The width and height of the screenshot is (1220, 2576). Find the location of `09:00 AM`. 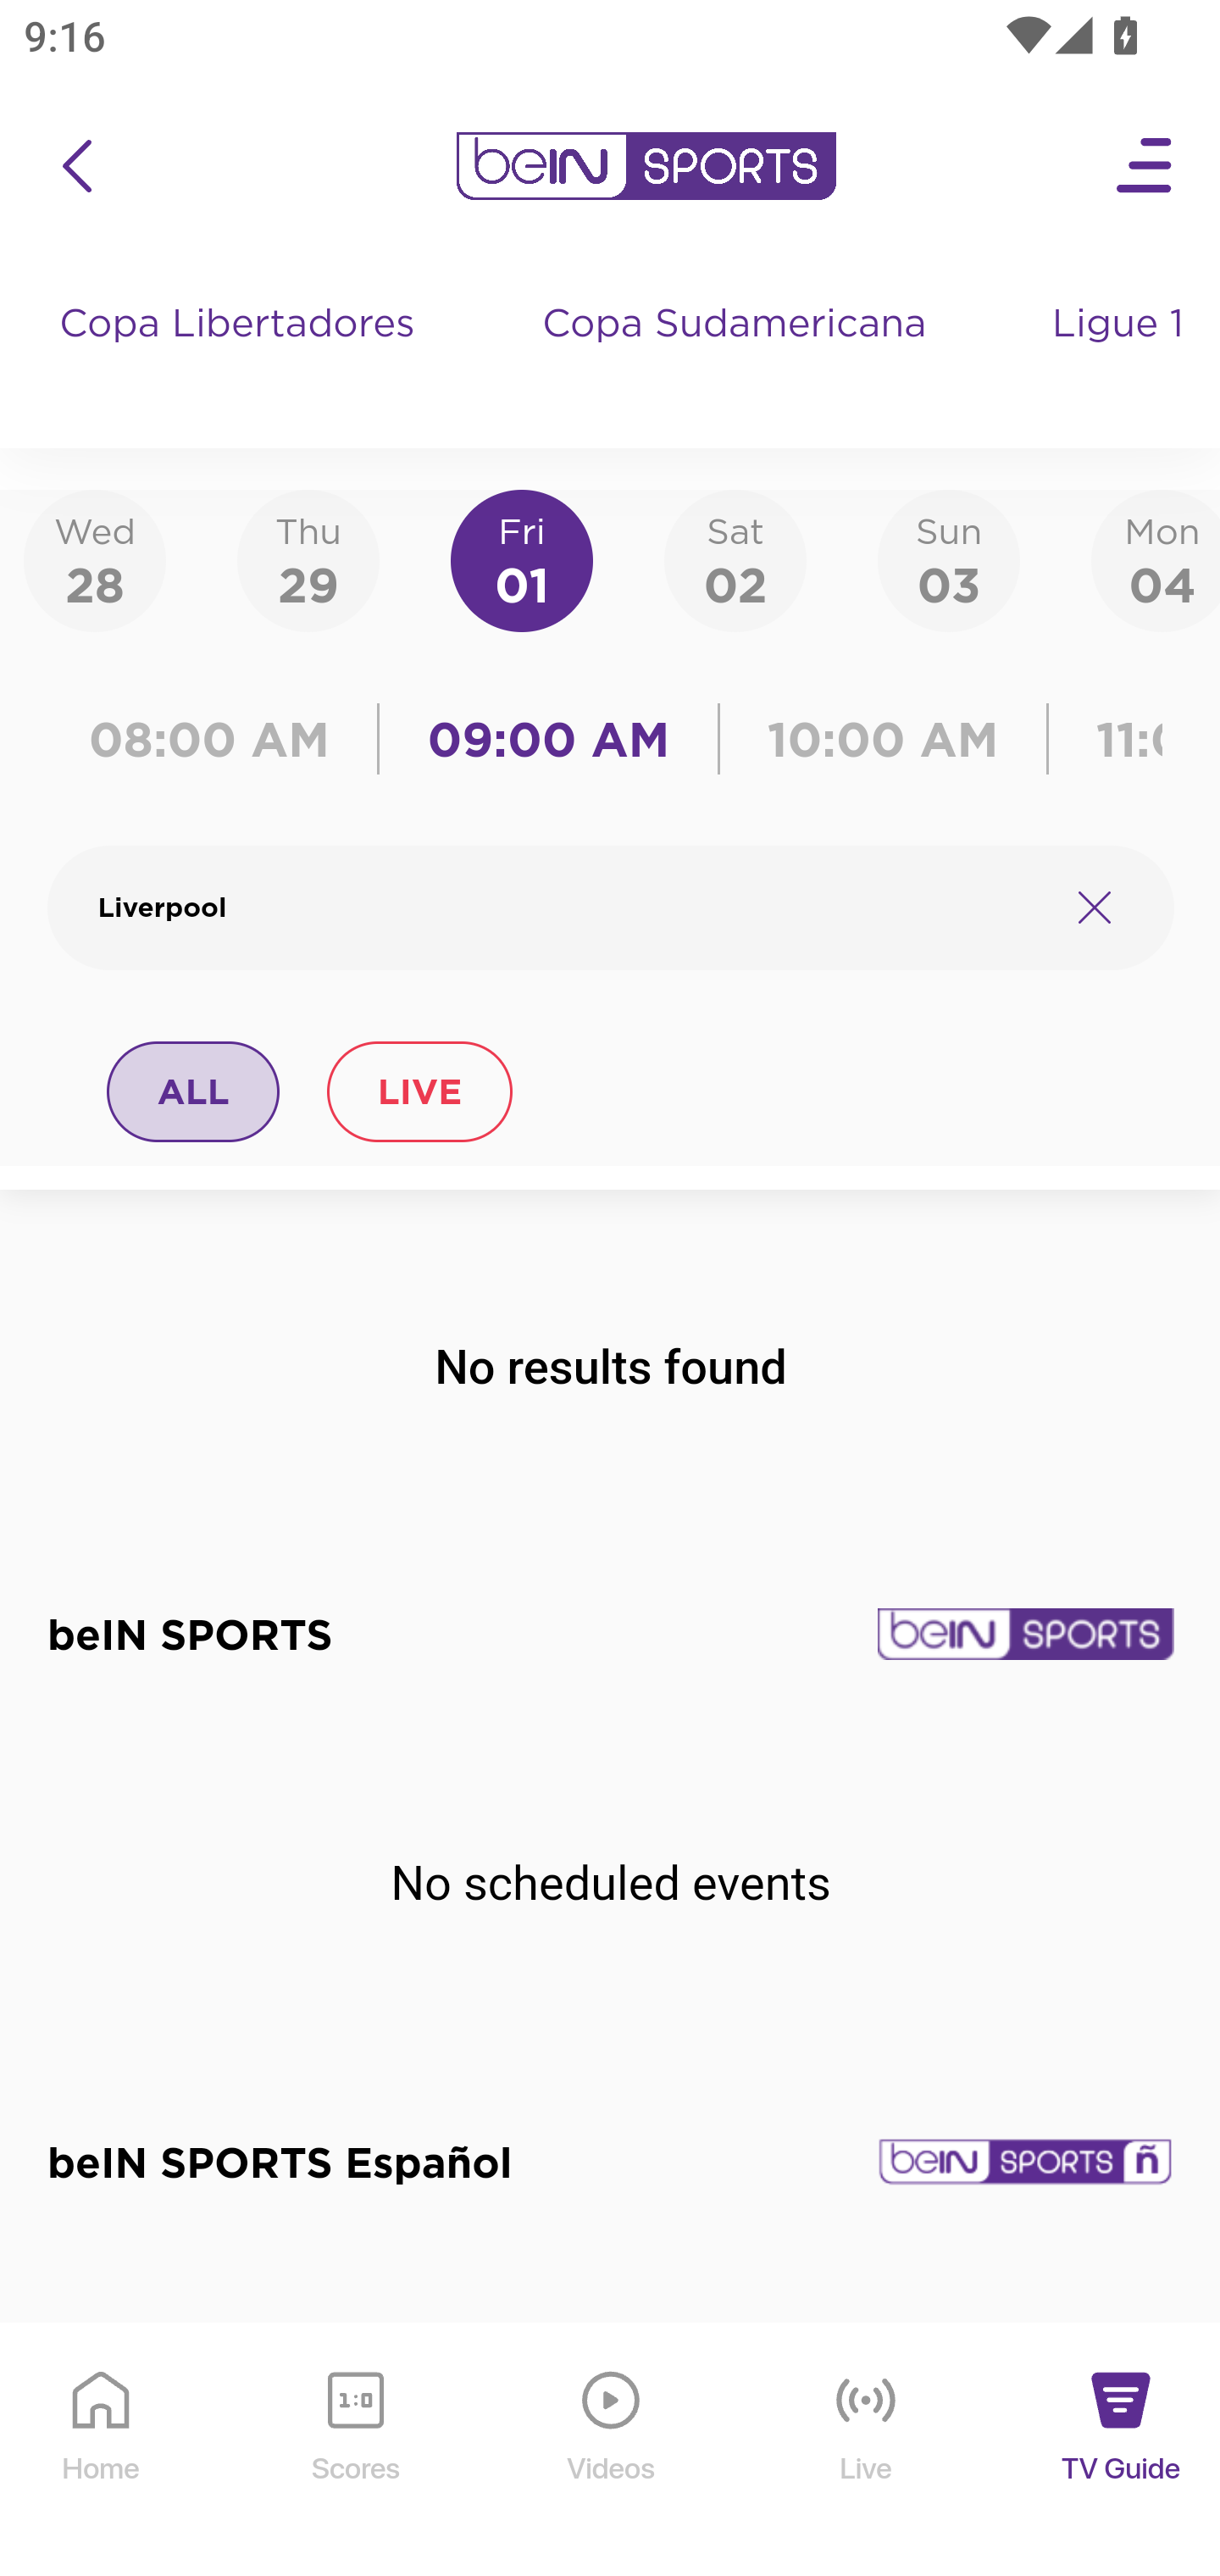

09:00 AM is located at coordinates (549, 739).